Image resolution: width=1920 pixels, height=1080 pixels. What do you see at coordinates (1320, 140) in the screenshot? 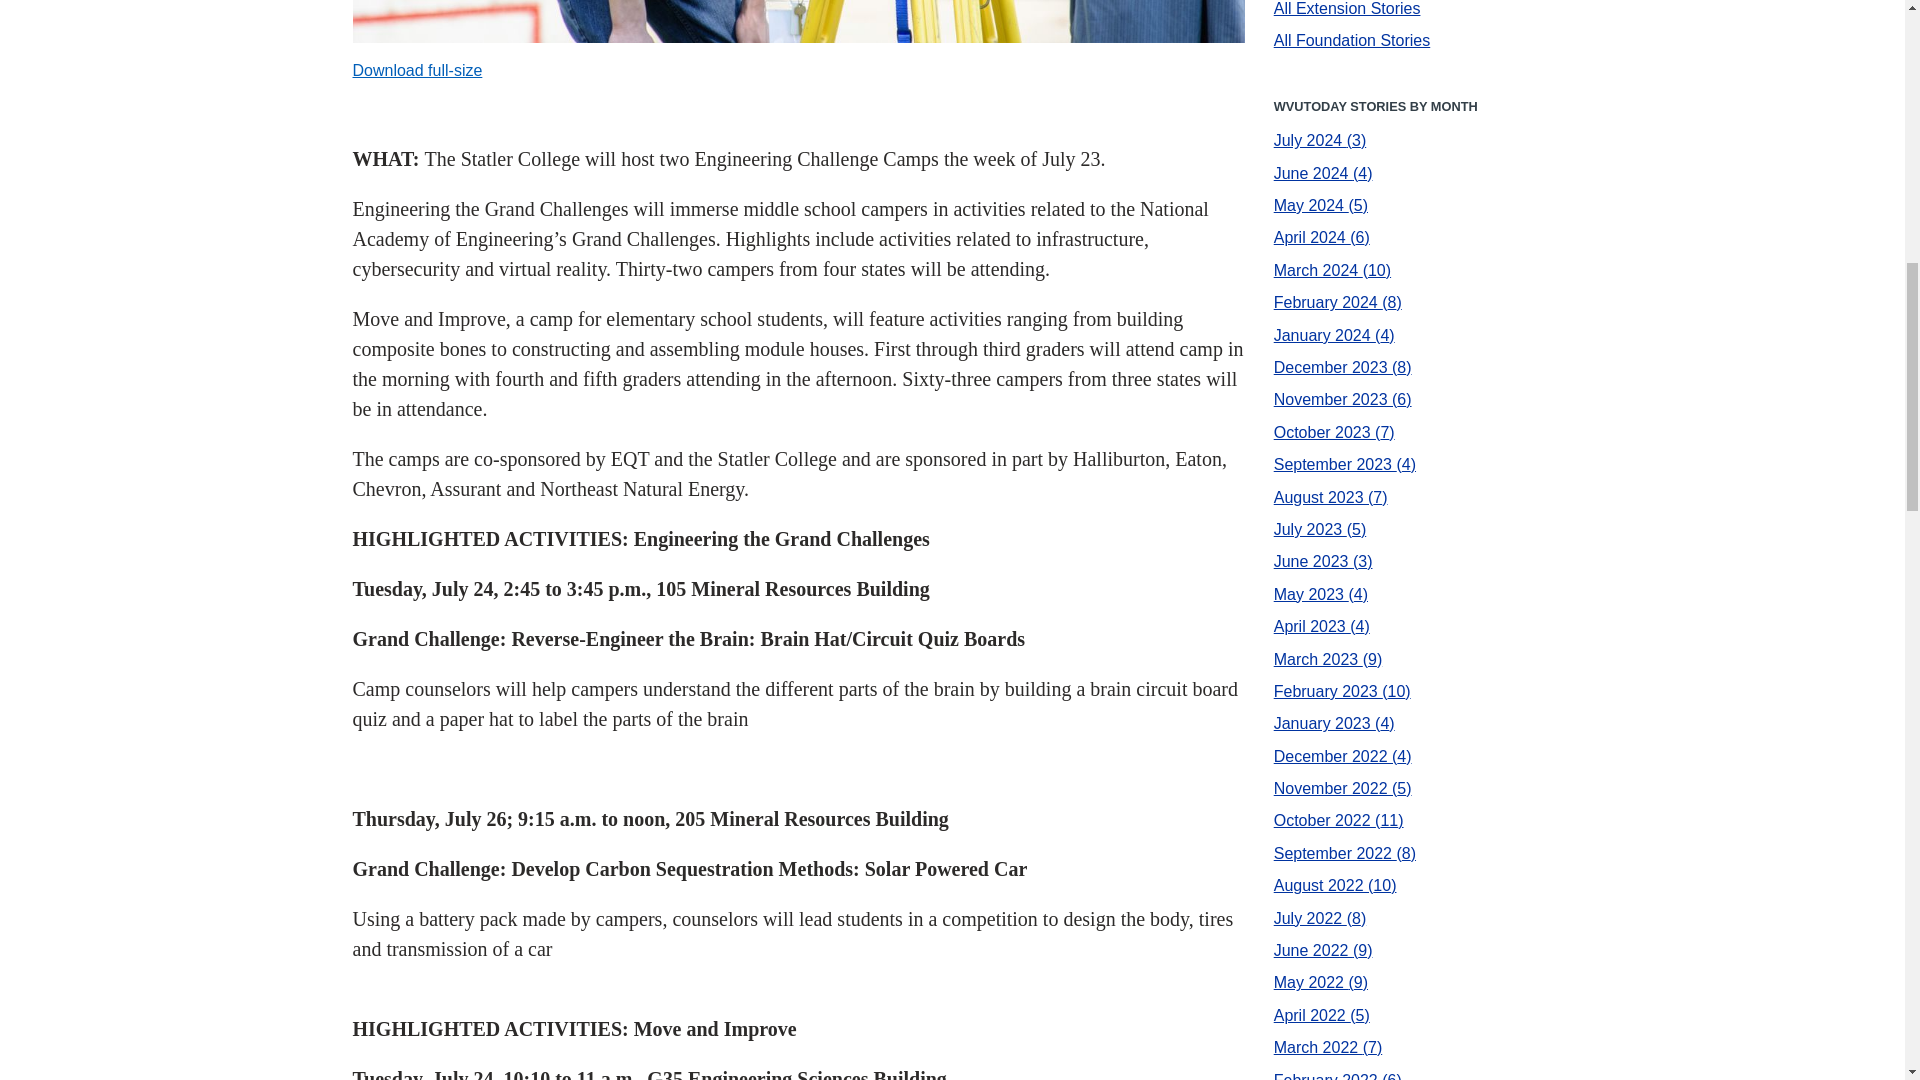
I see `July 2024 3` at bounding box center [1320, 140].